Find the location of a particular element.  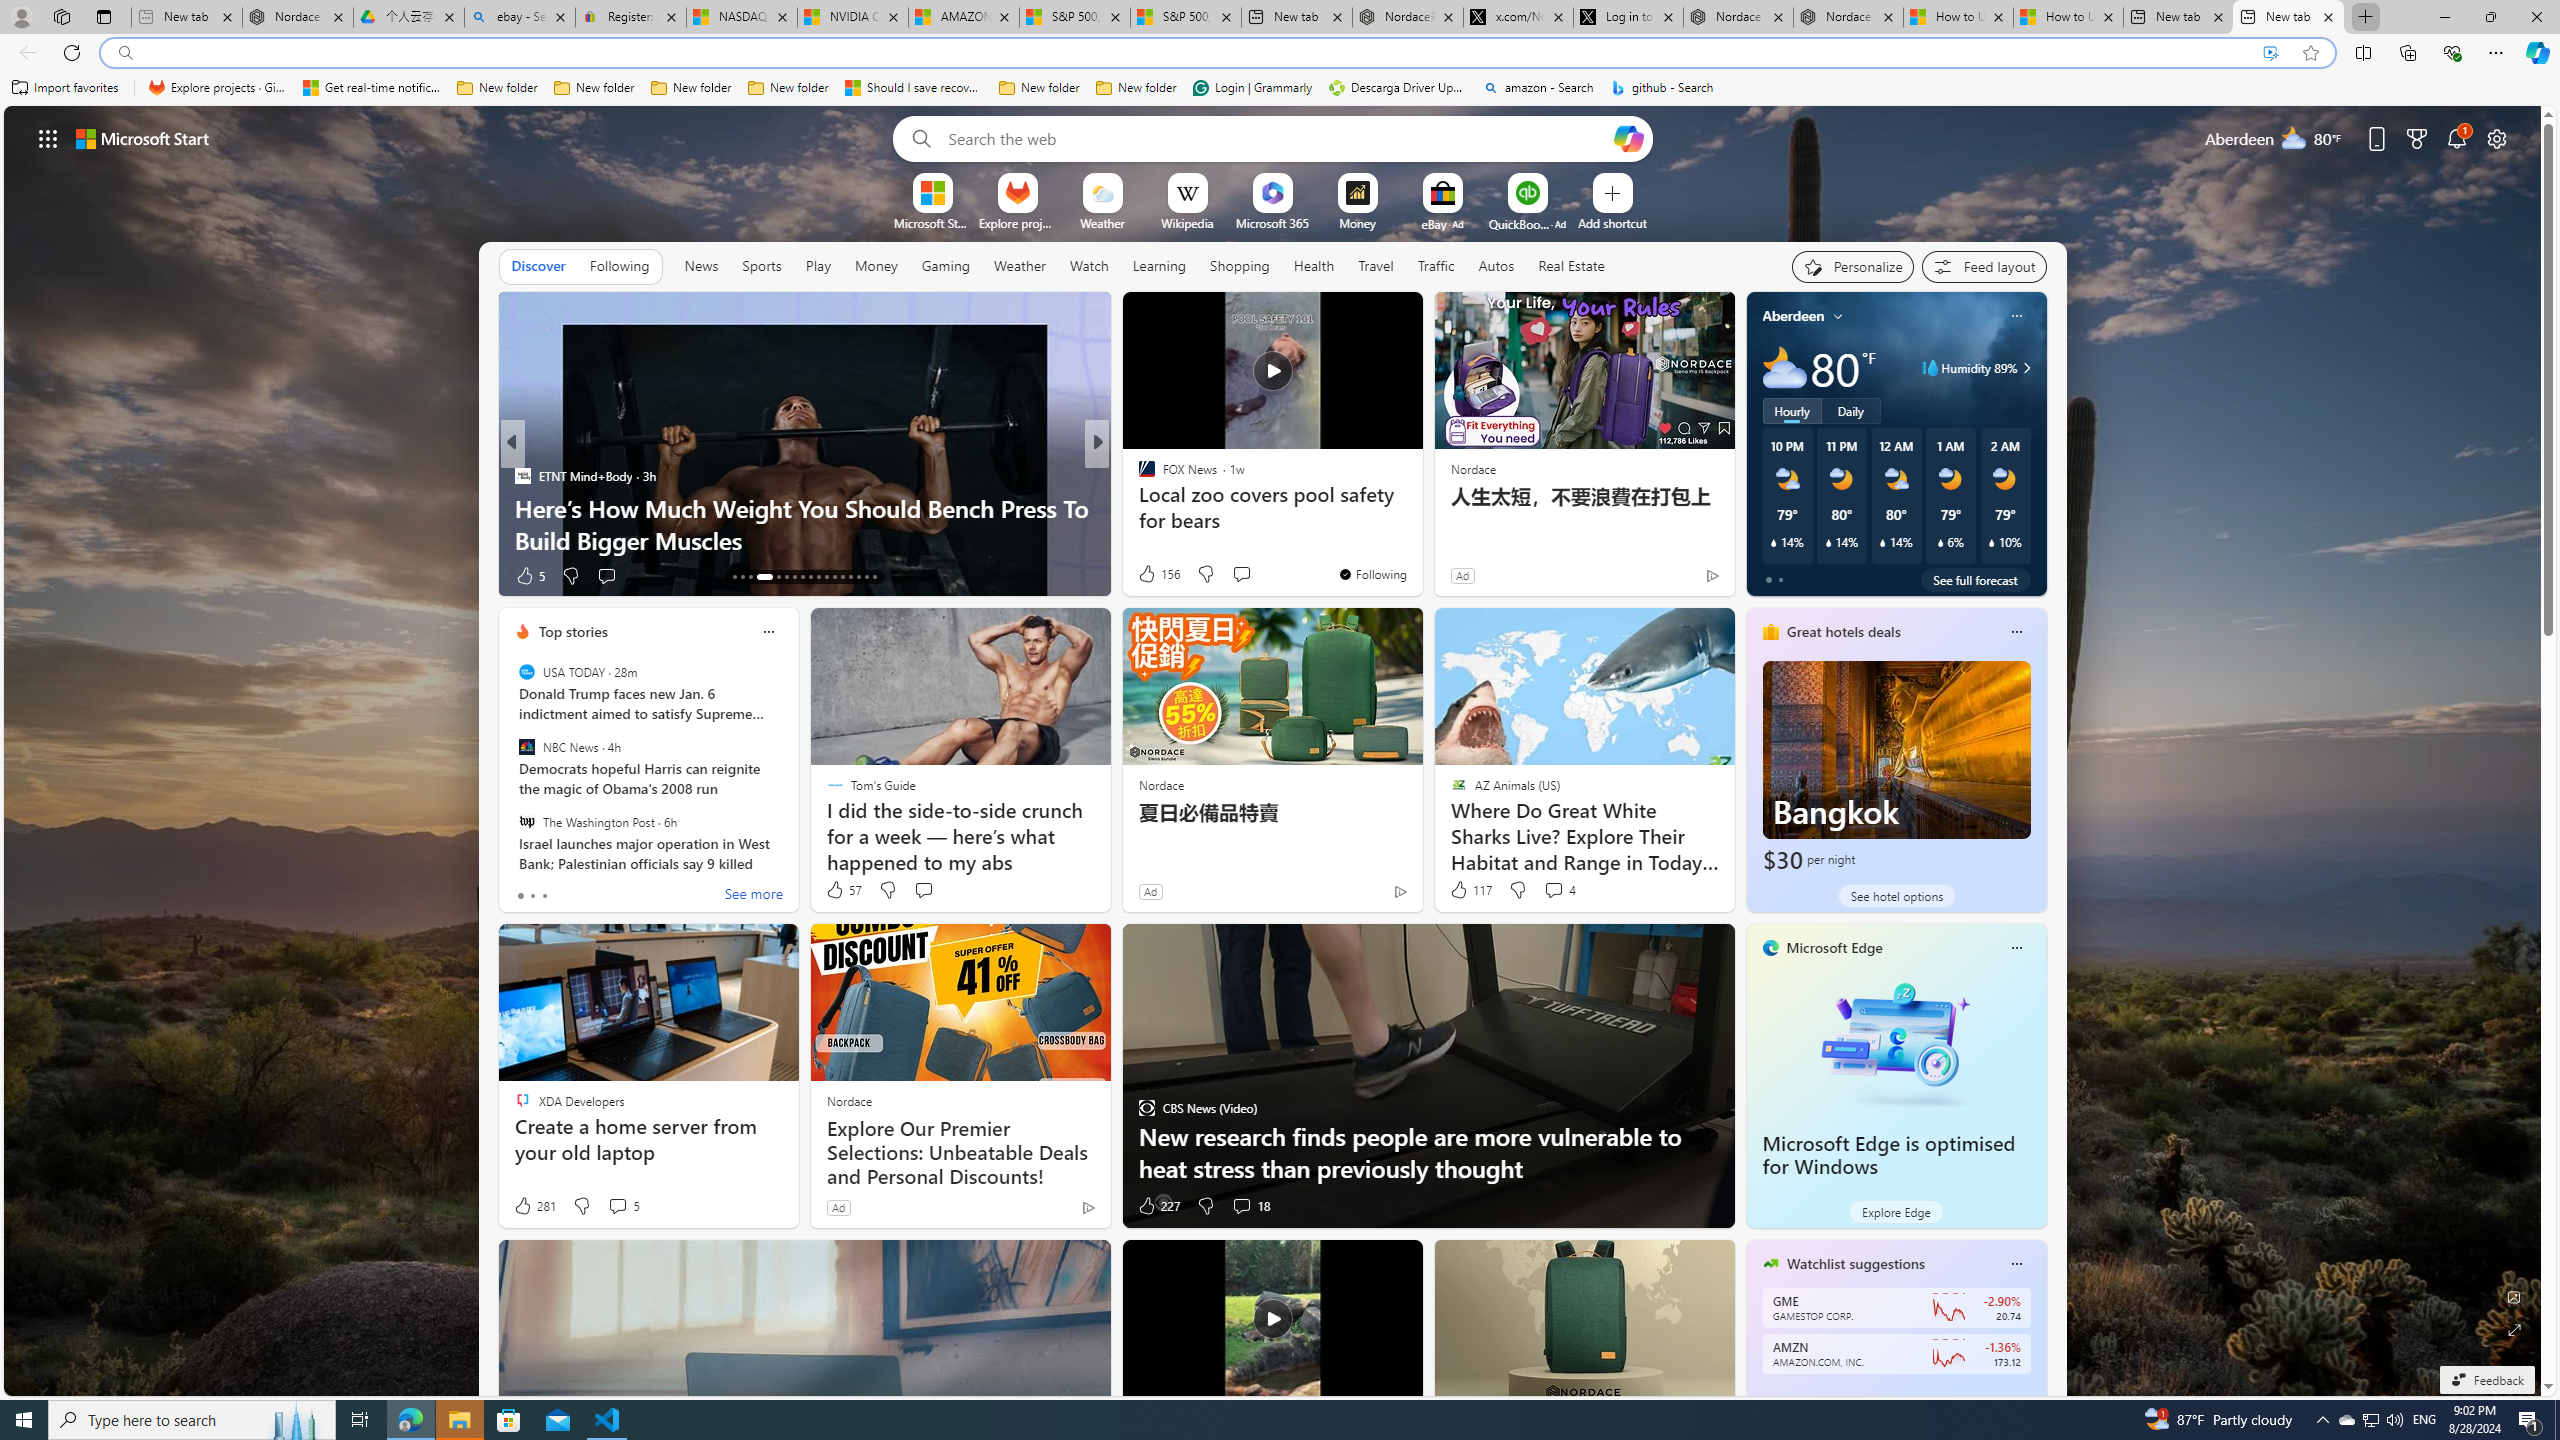

Class: control is located at coordinates (48, 138).